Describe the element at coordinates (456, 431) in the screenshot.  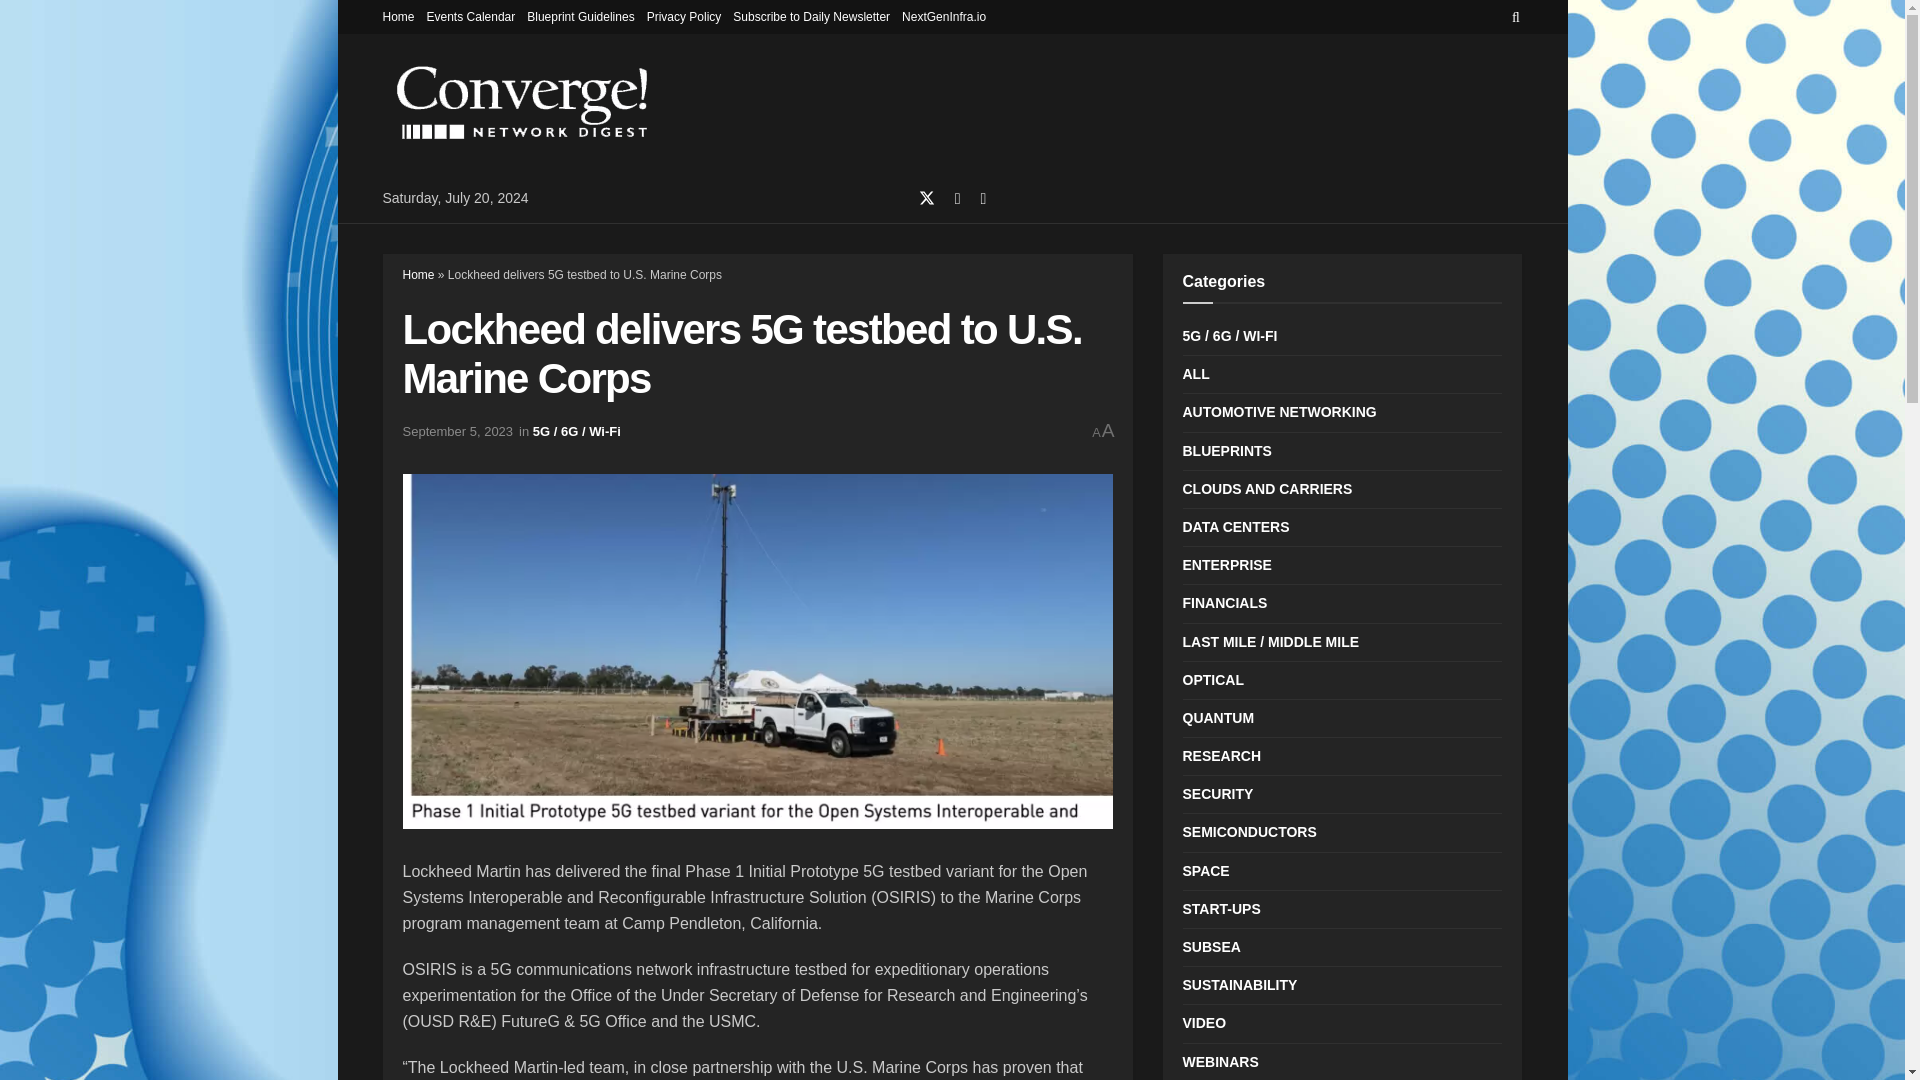
I see `September 5, 2023` at that location.